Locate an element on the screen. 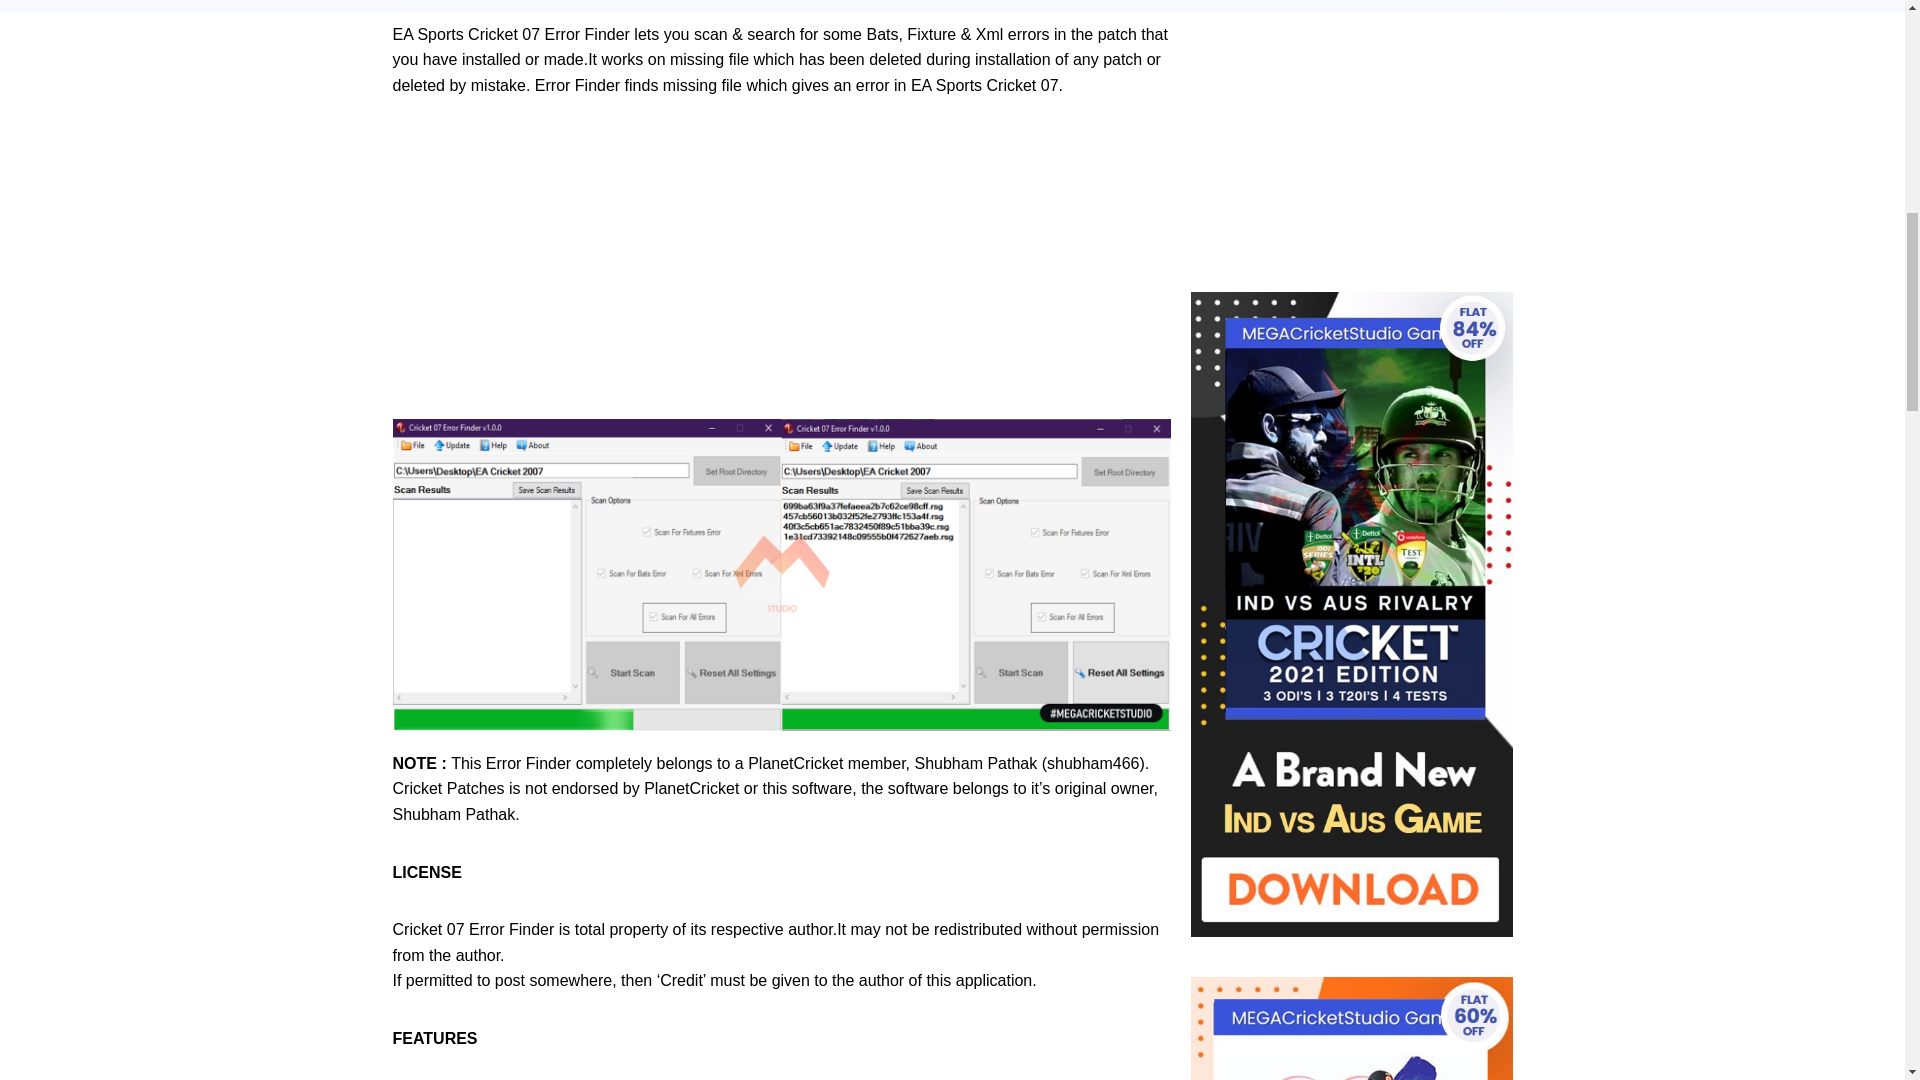 The width and height of the screenshot is (1920, 1080). Advertisement is located at coordinates (1351, 146).